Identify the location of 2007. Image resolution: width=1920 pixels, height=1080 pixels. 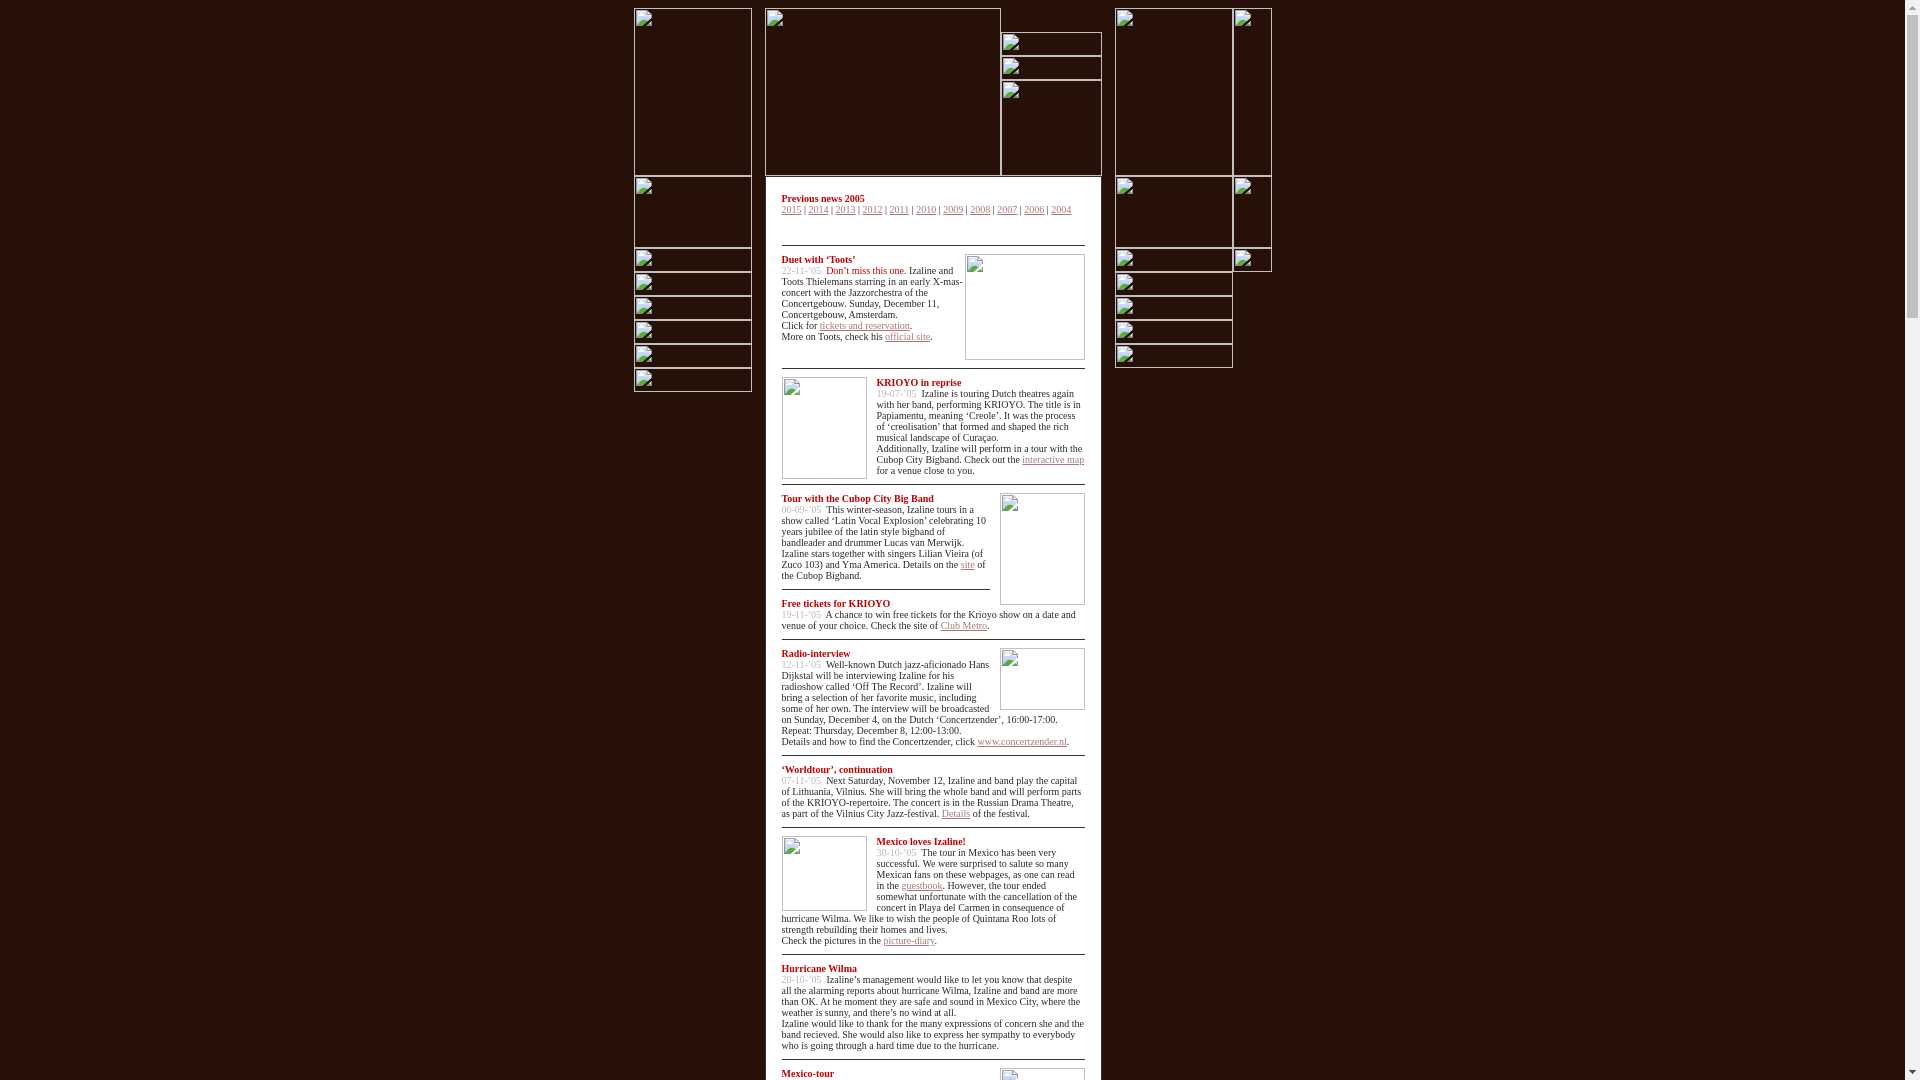
(1006, 209).